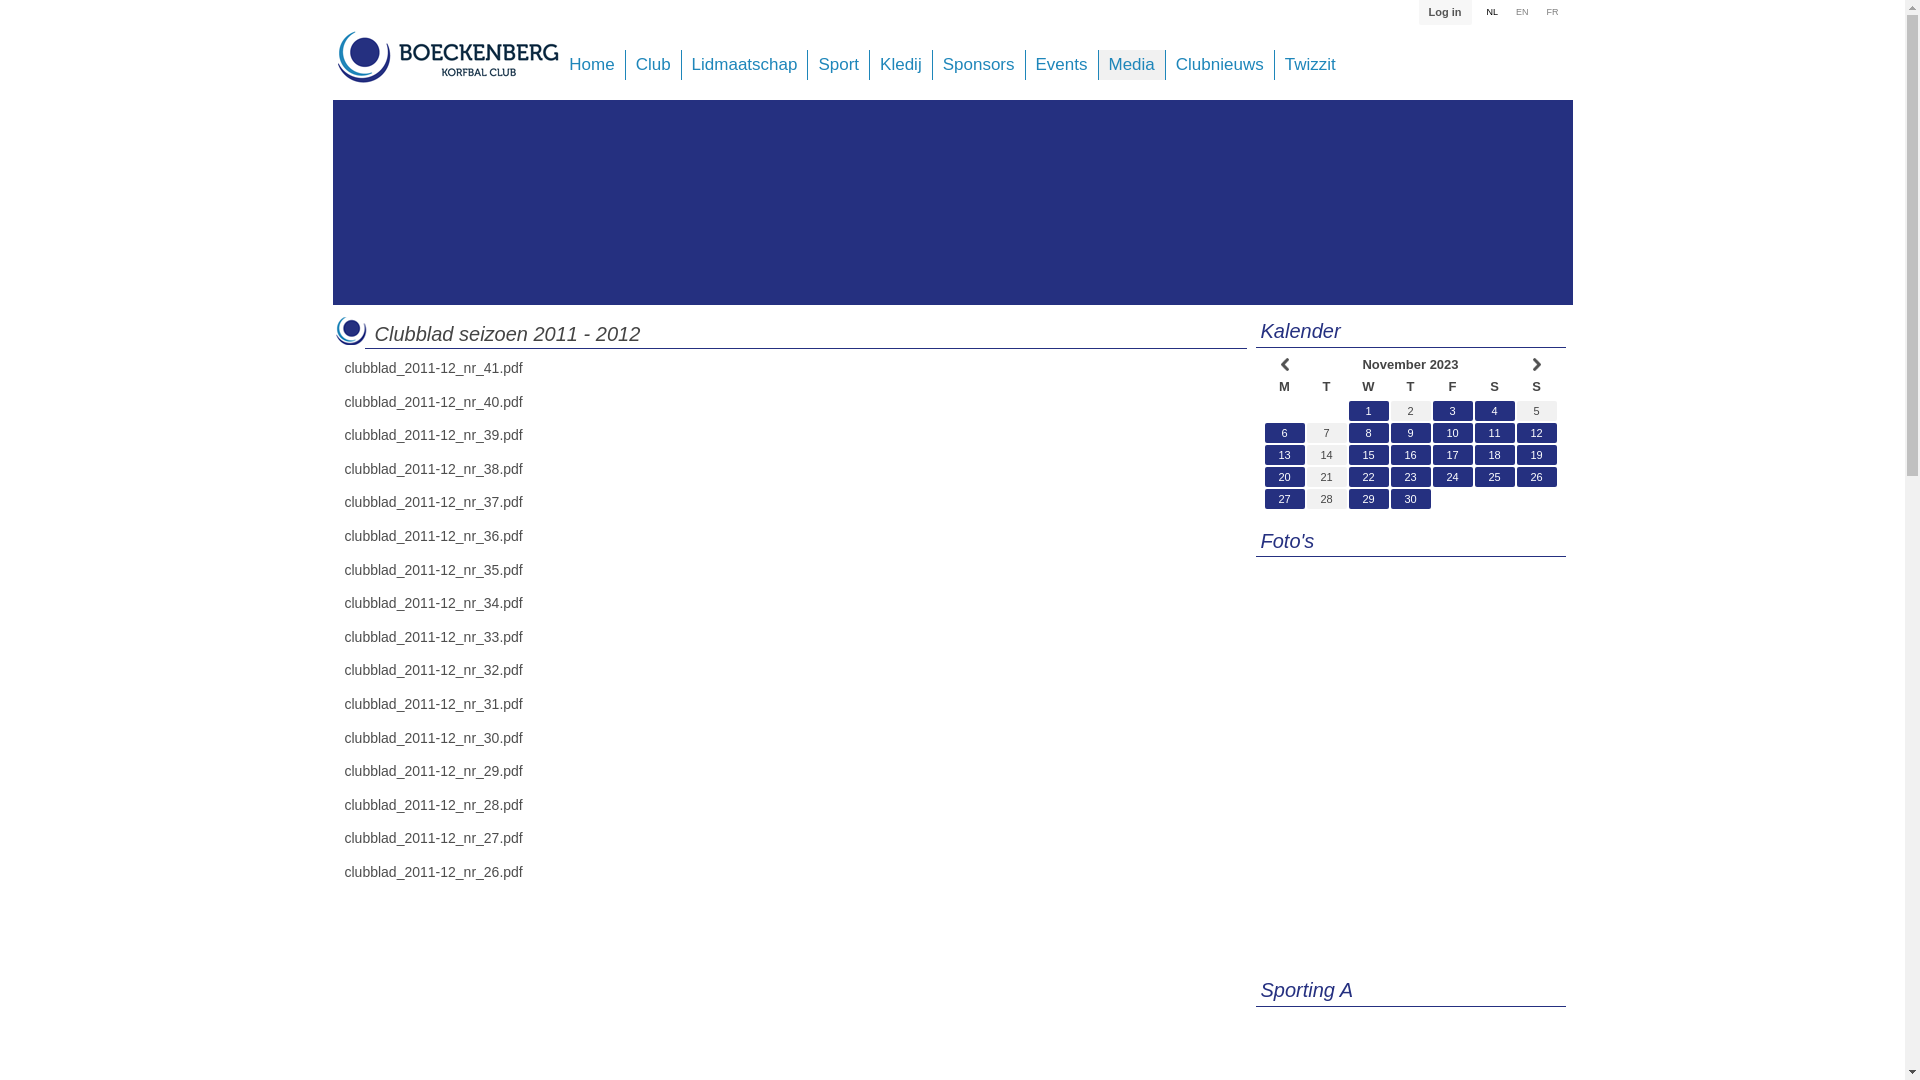 The width and height of the screenshot is (1920, 1080). What do you see at coordinates (433, 402) in the screenshot?
I see `clubblad_2011-12_nr_40.pdf` at bounding box center [433, 402].